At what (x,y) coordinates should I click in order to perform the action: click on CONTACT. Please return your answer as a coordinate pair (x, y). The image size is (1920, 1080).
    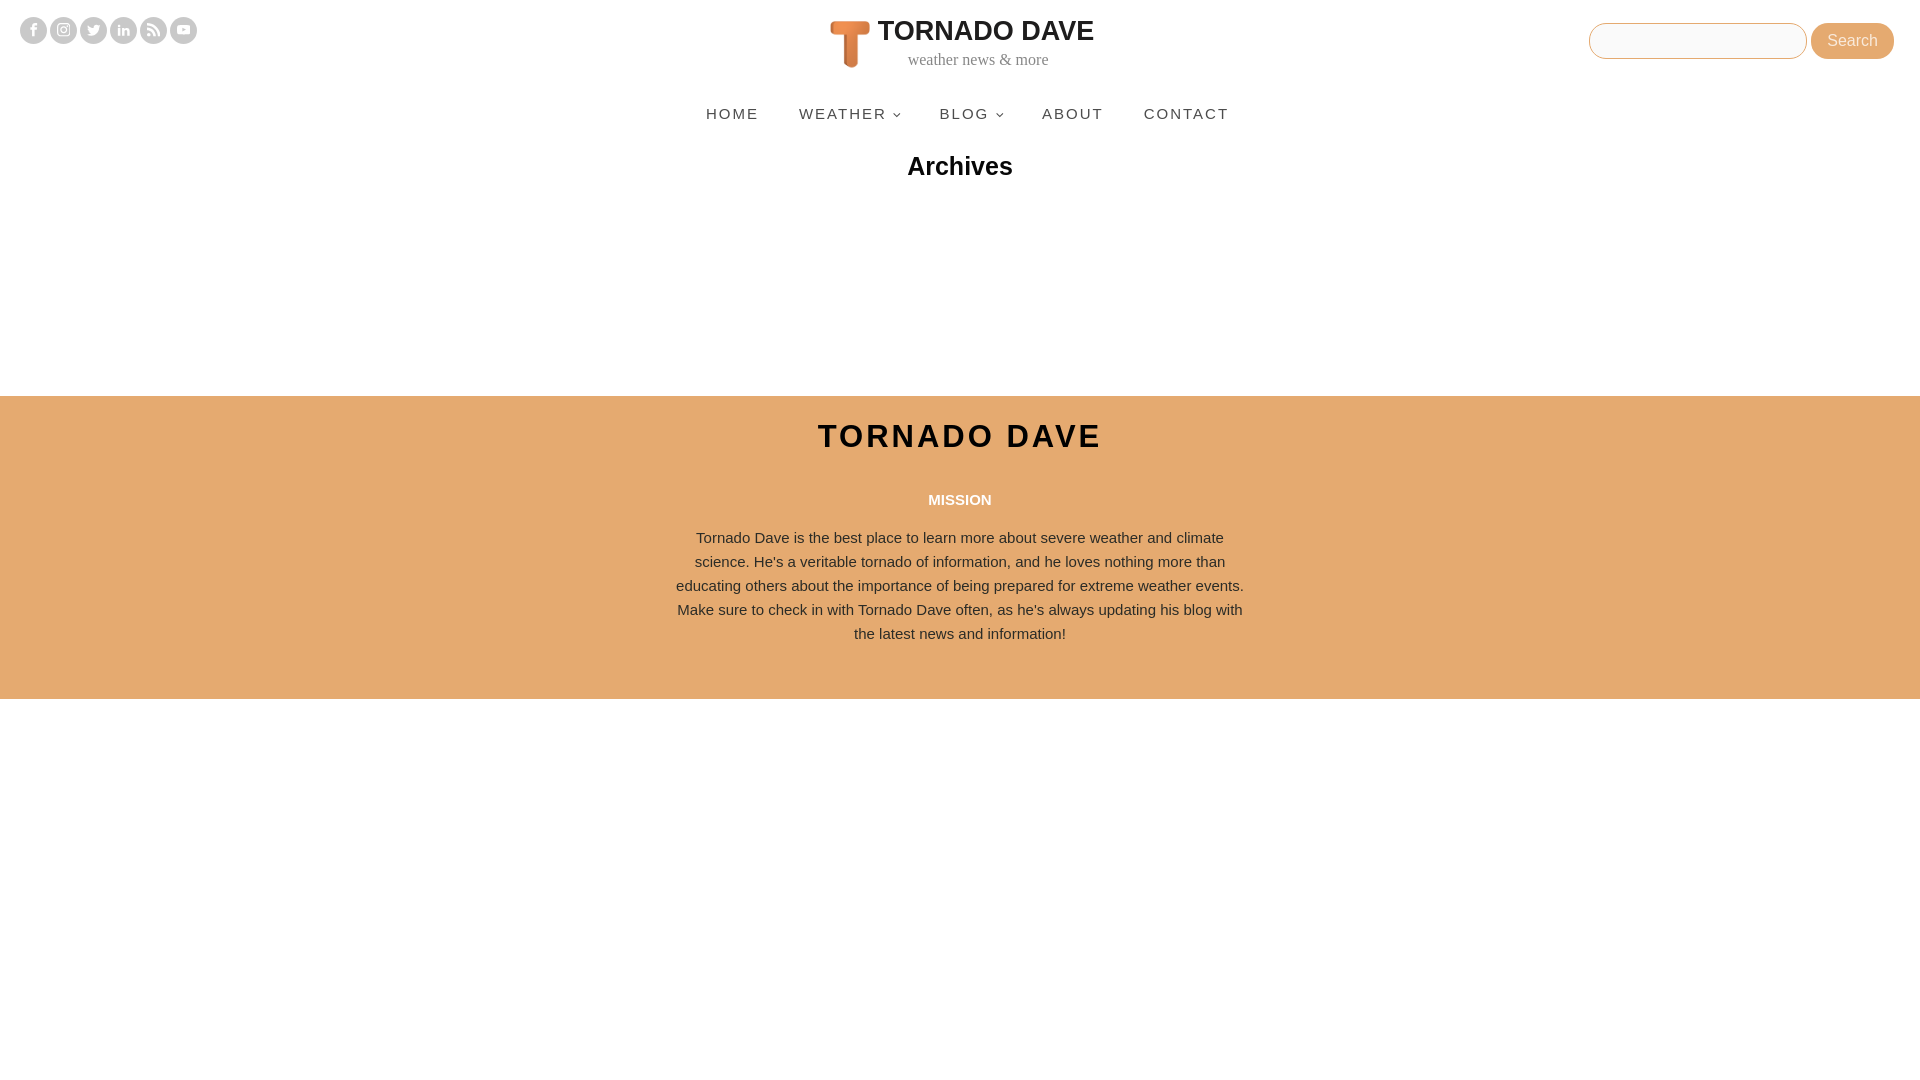
    Looking at the image, I should click on (1186, 114).